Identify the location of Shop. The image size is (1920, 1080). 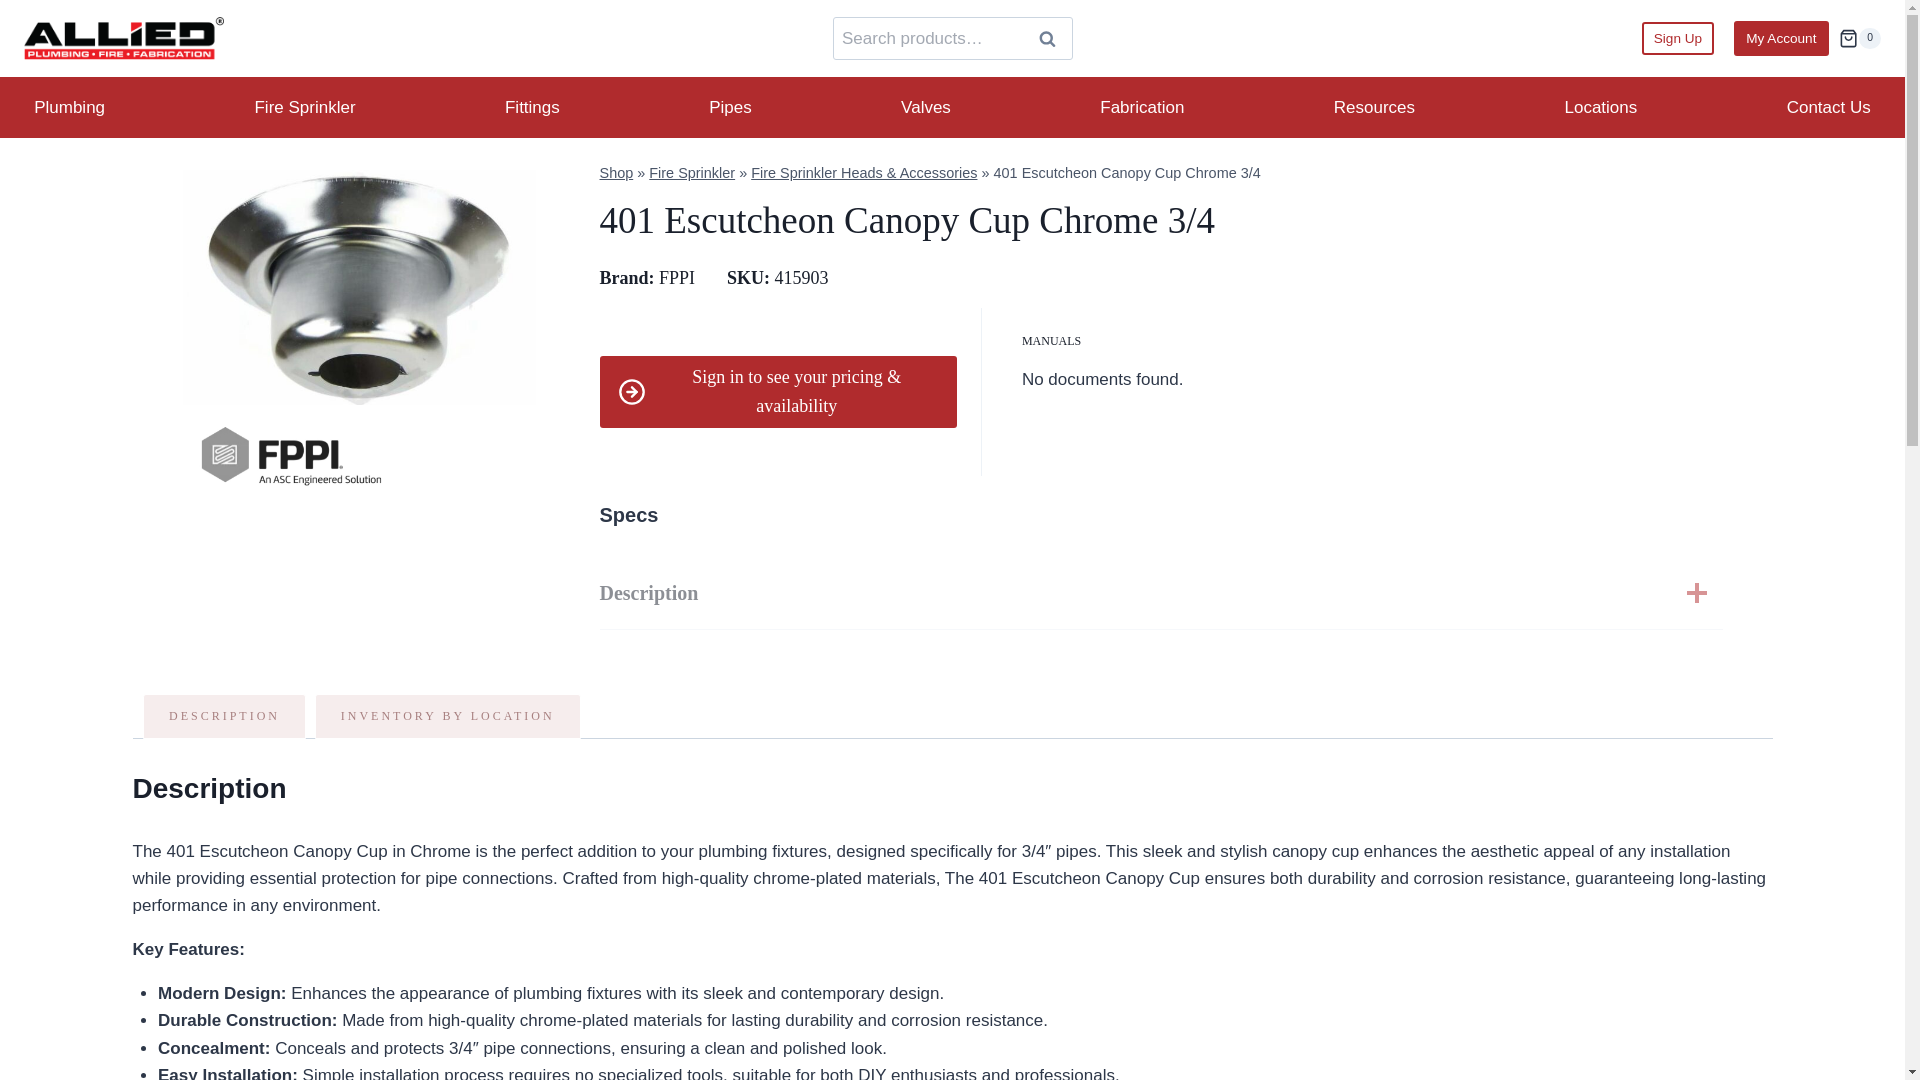
(616, 173).